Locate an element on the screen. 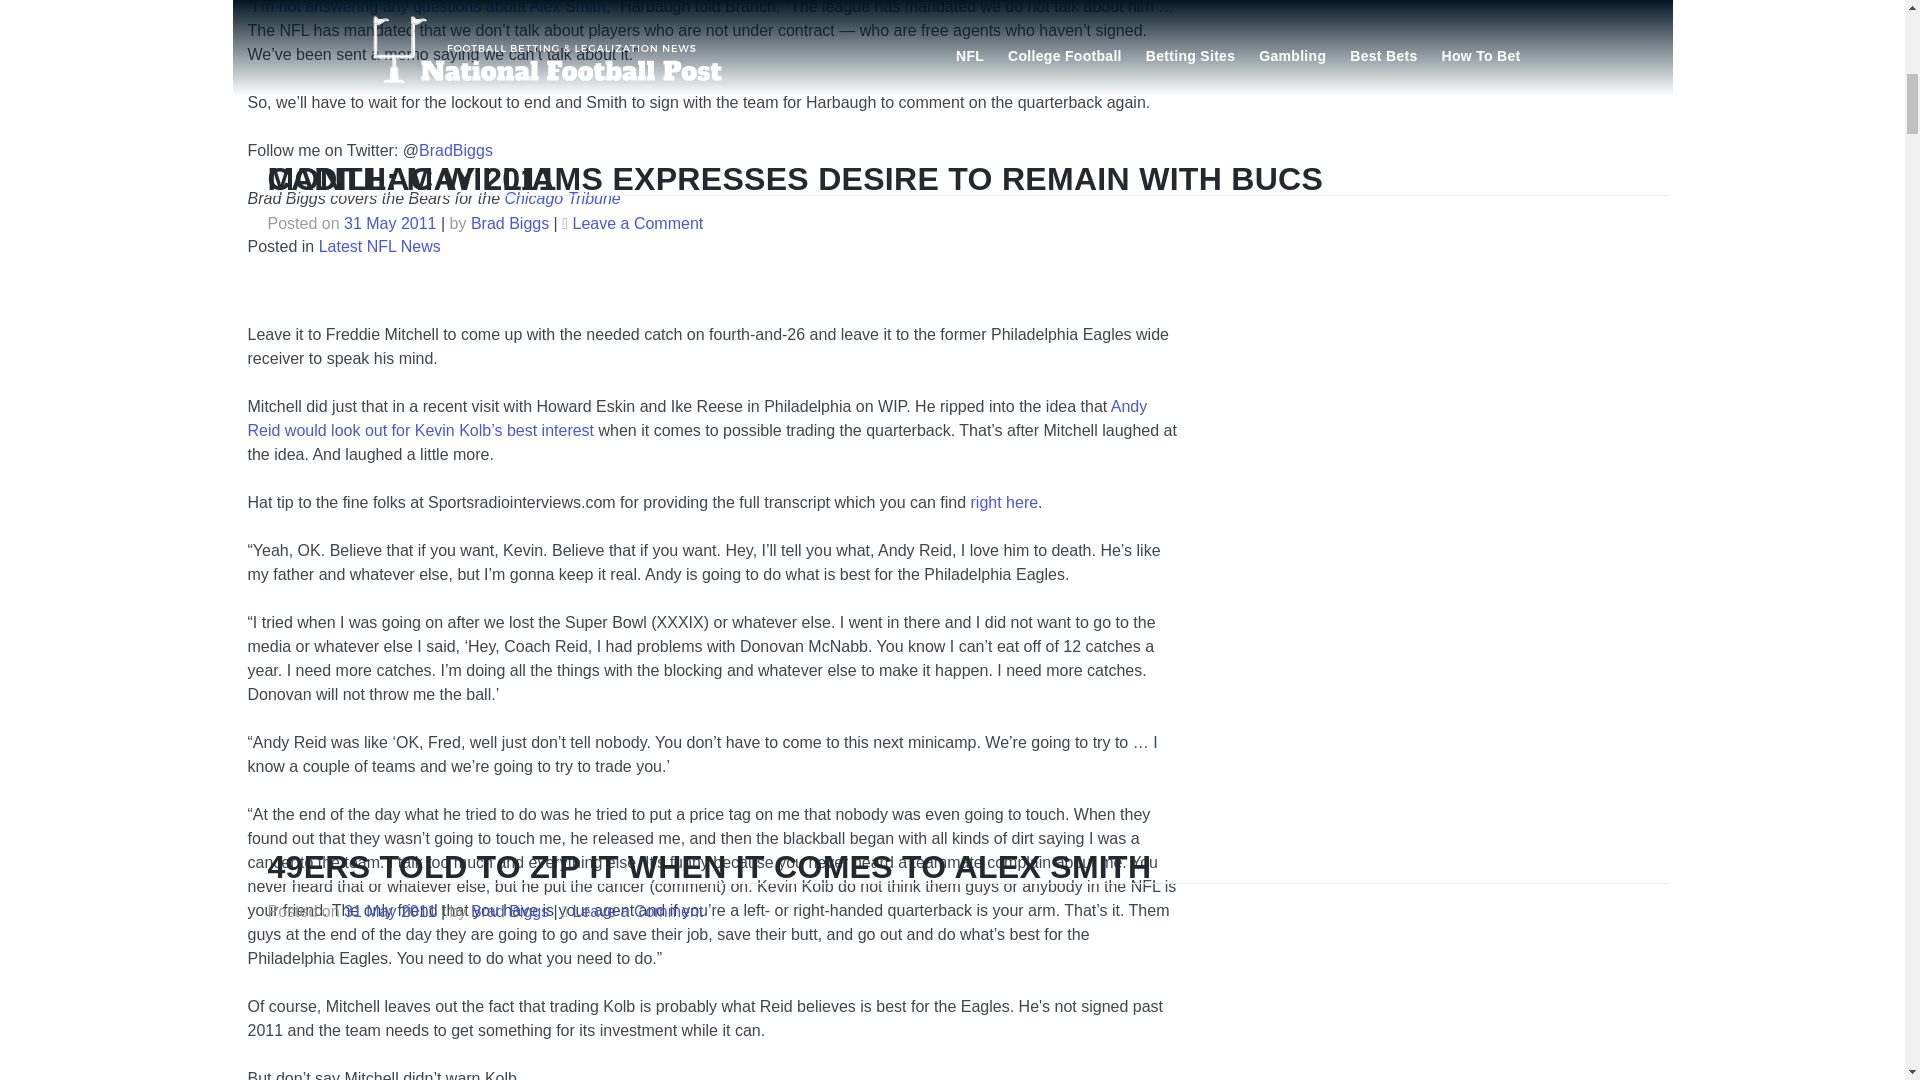 The width and height of the screenshot is (1920, 1080). Latest NFL News is located at coordinates (380, 246).